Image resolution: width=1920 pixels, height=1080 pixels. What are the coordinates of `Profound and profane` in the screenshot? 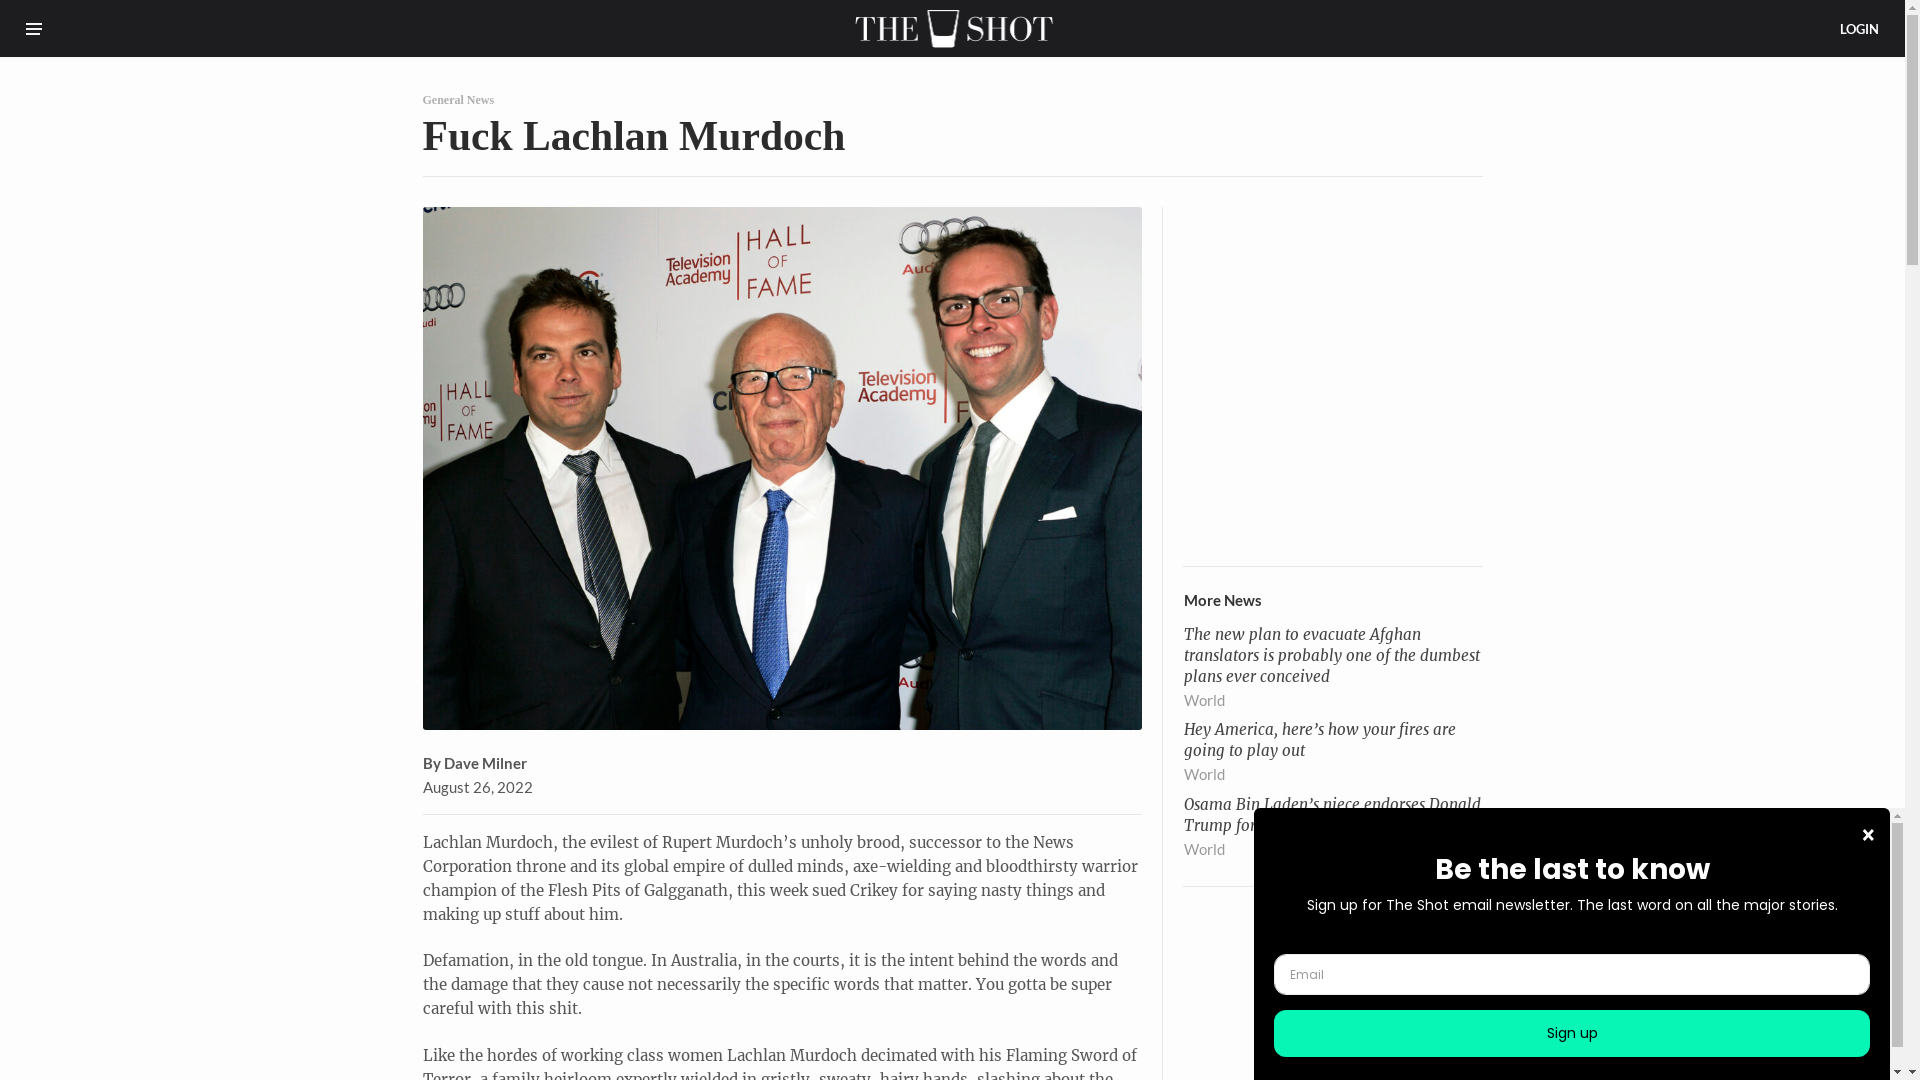 It's located at (954, 42).